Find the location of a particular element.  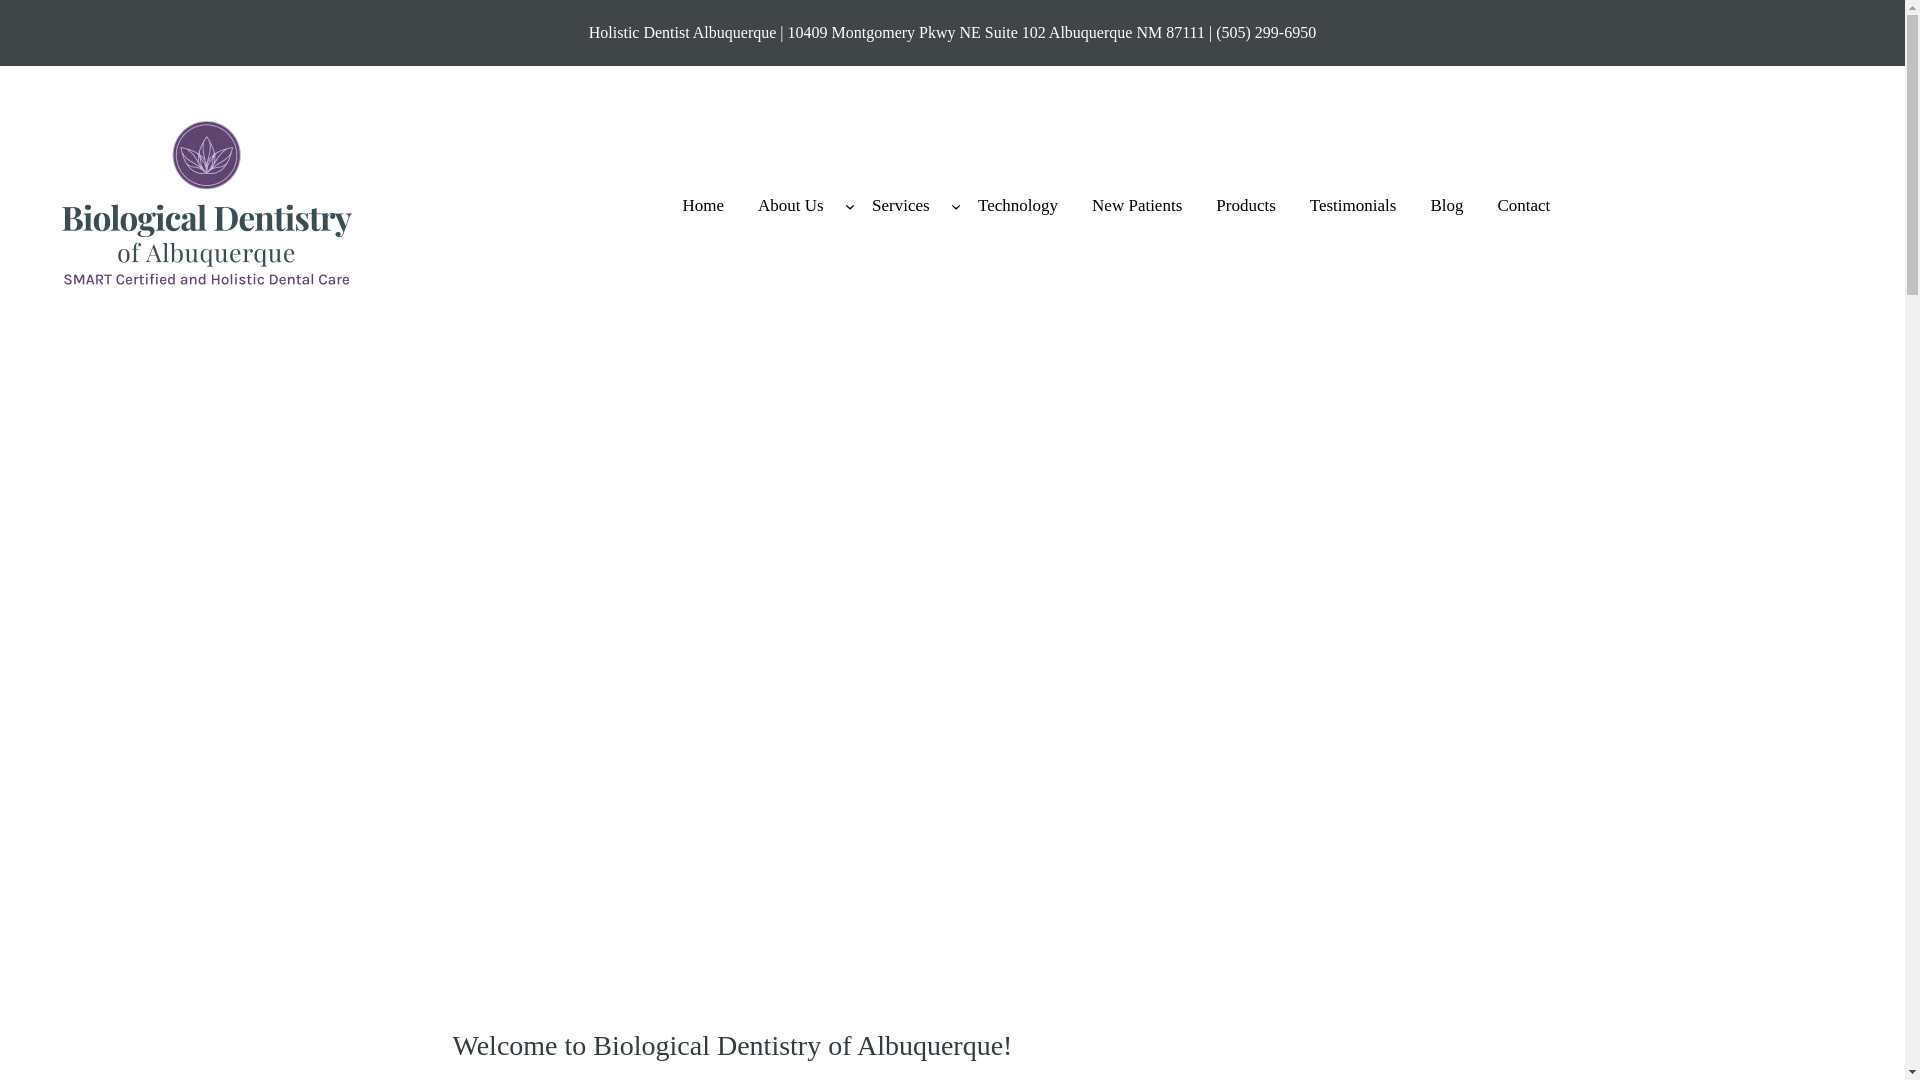

10409 Montgomery Pkwy NE Suite 102 Albuquerque NM 87111 is located at coordinates (996, 32).